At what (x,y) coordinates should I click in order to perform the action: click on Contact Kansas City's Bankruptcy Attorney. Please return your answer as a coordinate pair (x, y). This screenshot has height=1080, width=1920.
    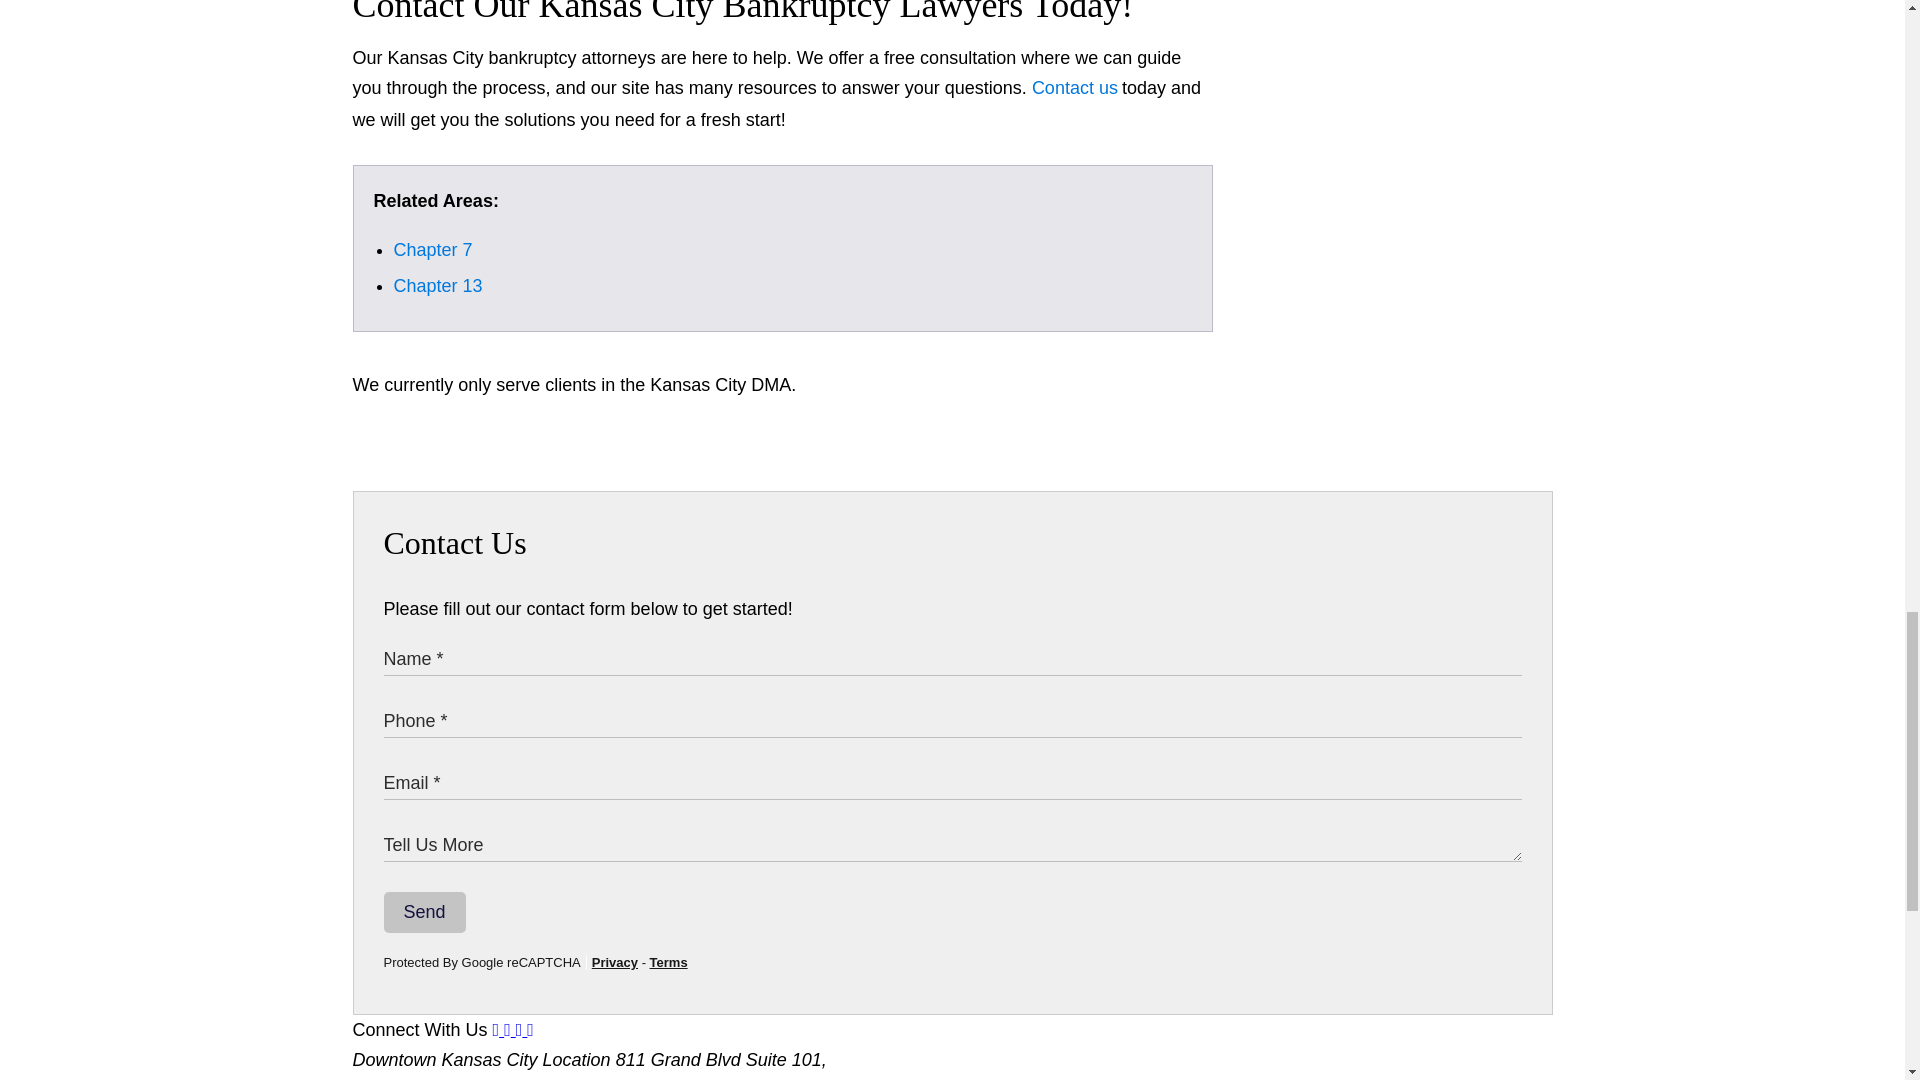
    Looking at the image, I should click on (1074, 88).